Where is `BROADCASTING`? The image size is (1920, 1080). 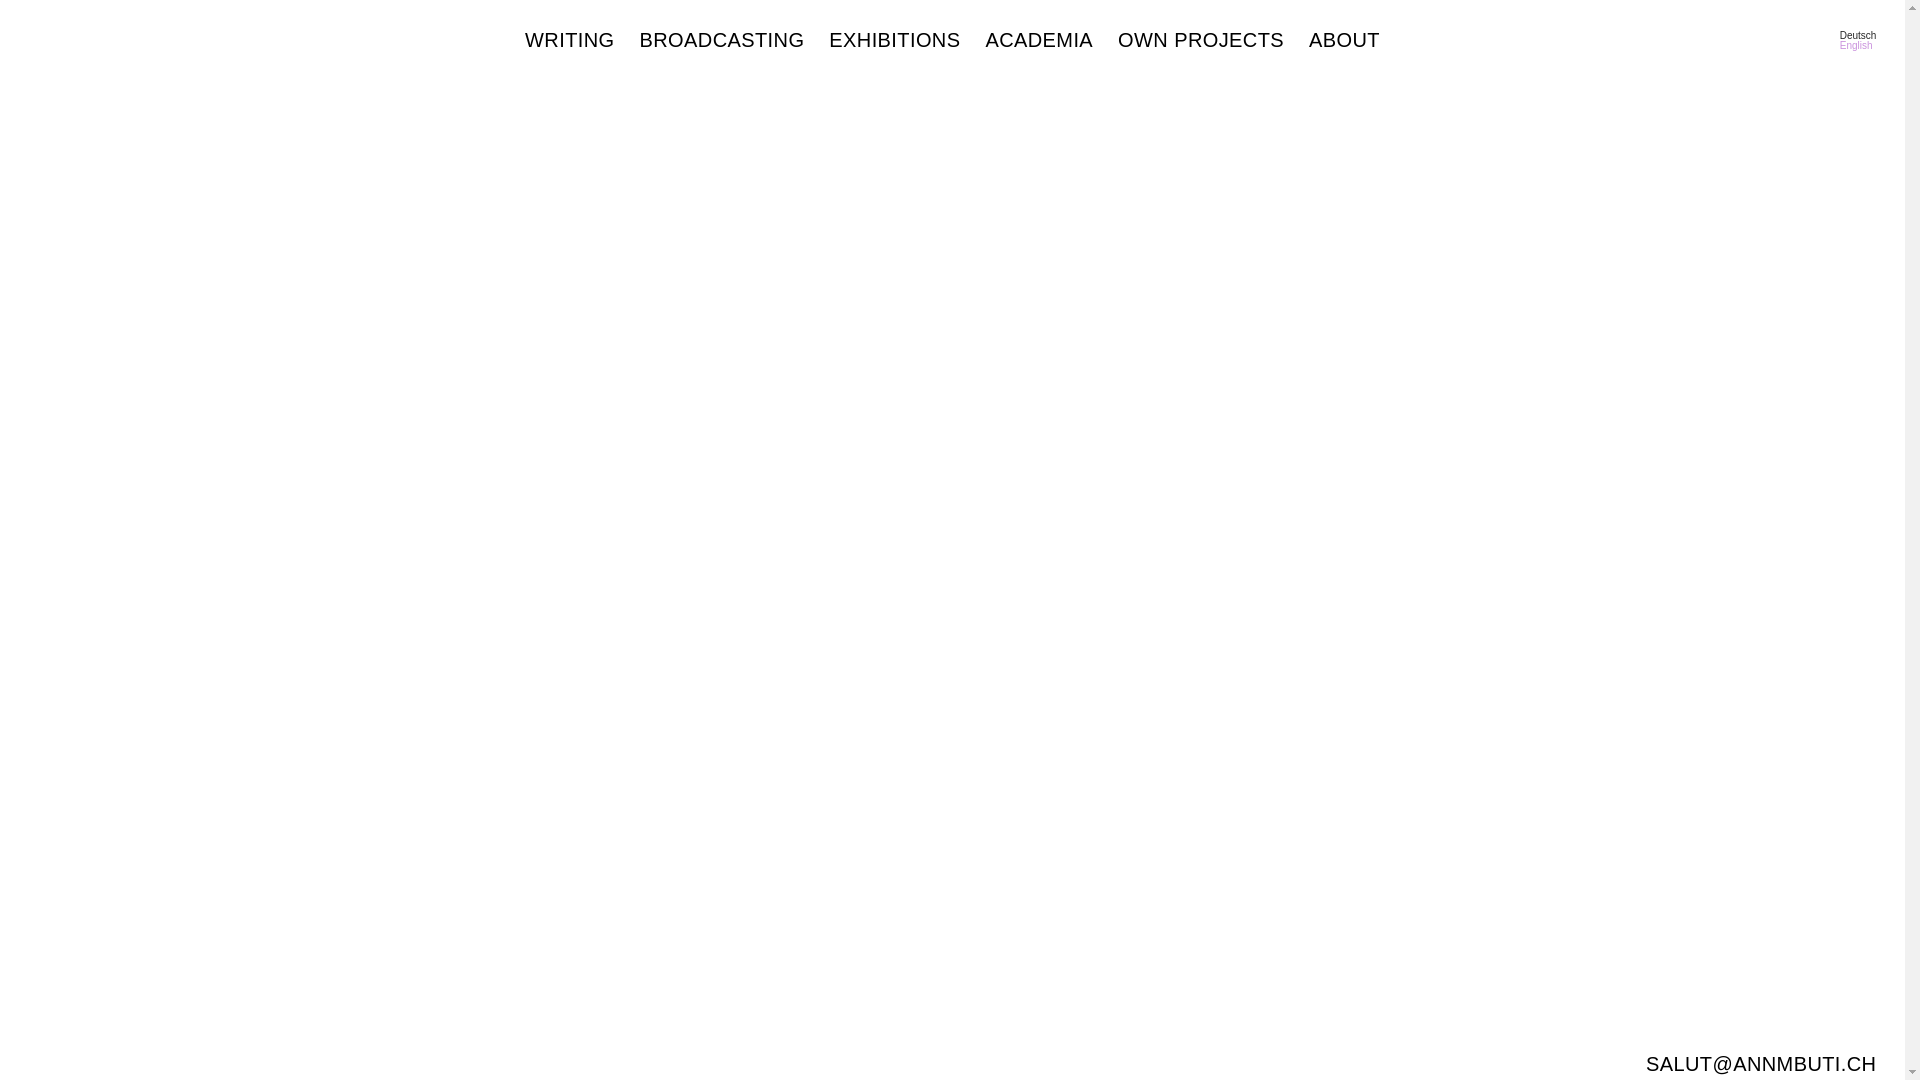
BROADCASTING is located at coordinates (722, 40).